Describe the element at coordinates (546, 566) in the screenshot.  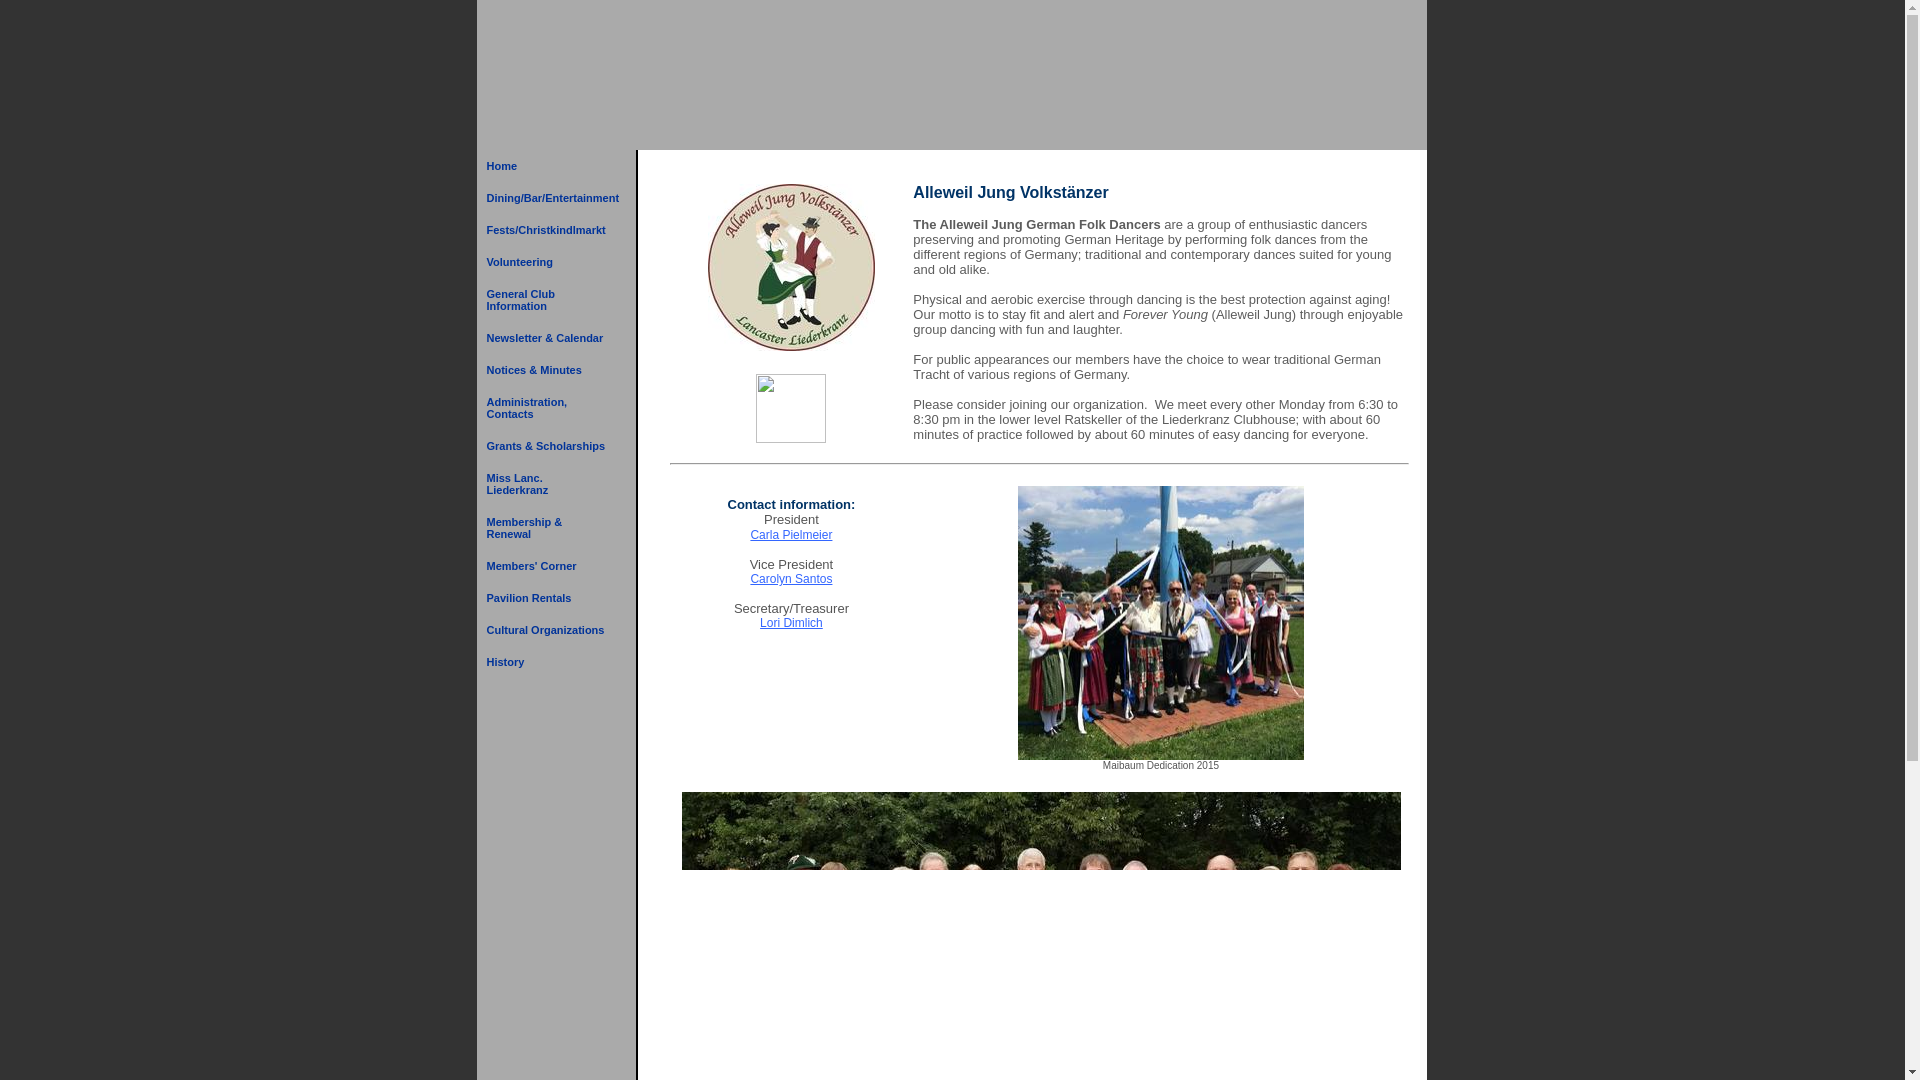
I see `Members' Corner` at that location.